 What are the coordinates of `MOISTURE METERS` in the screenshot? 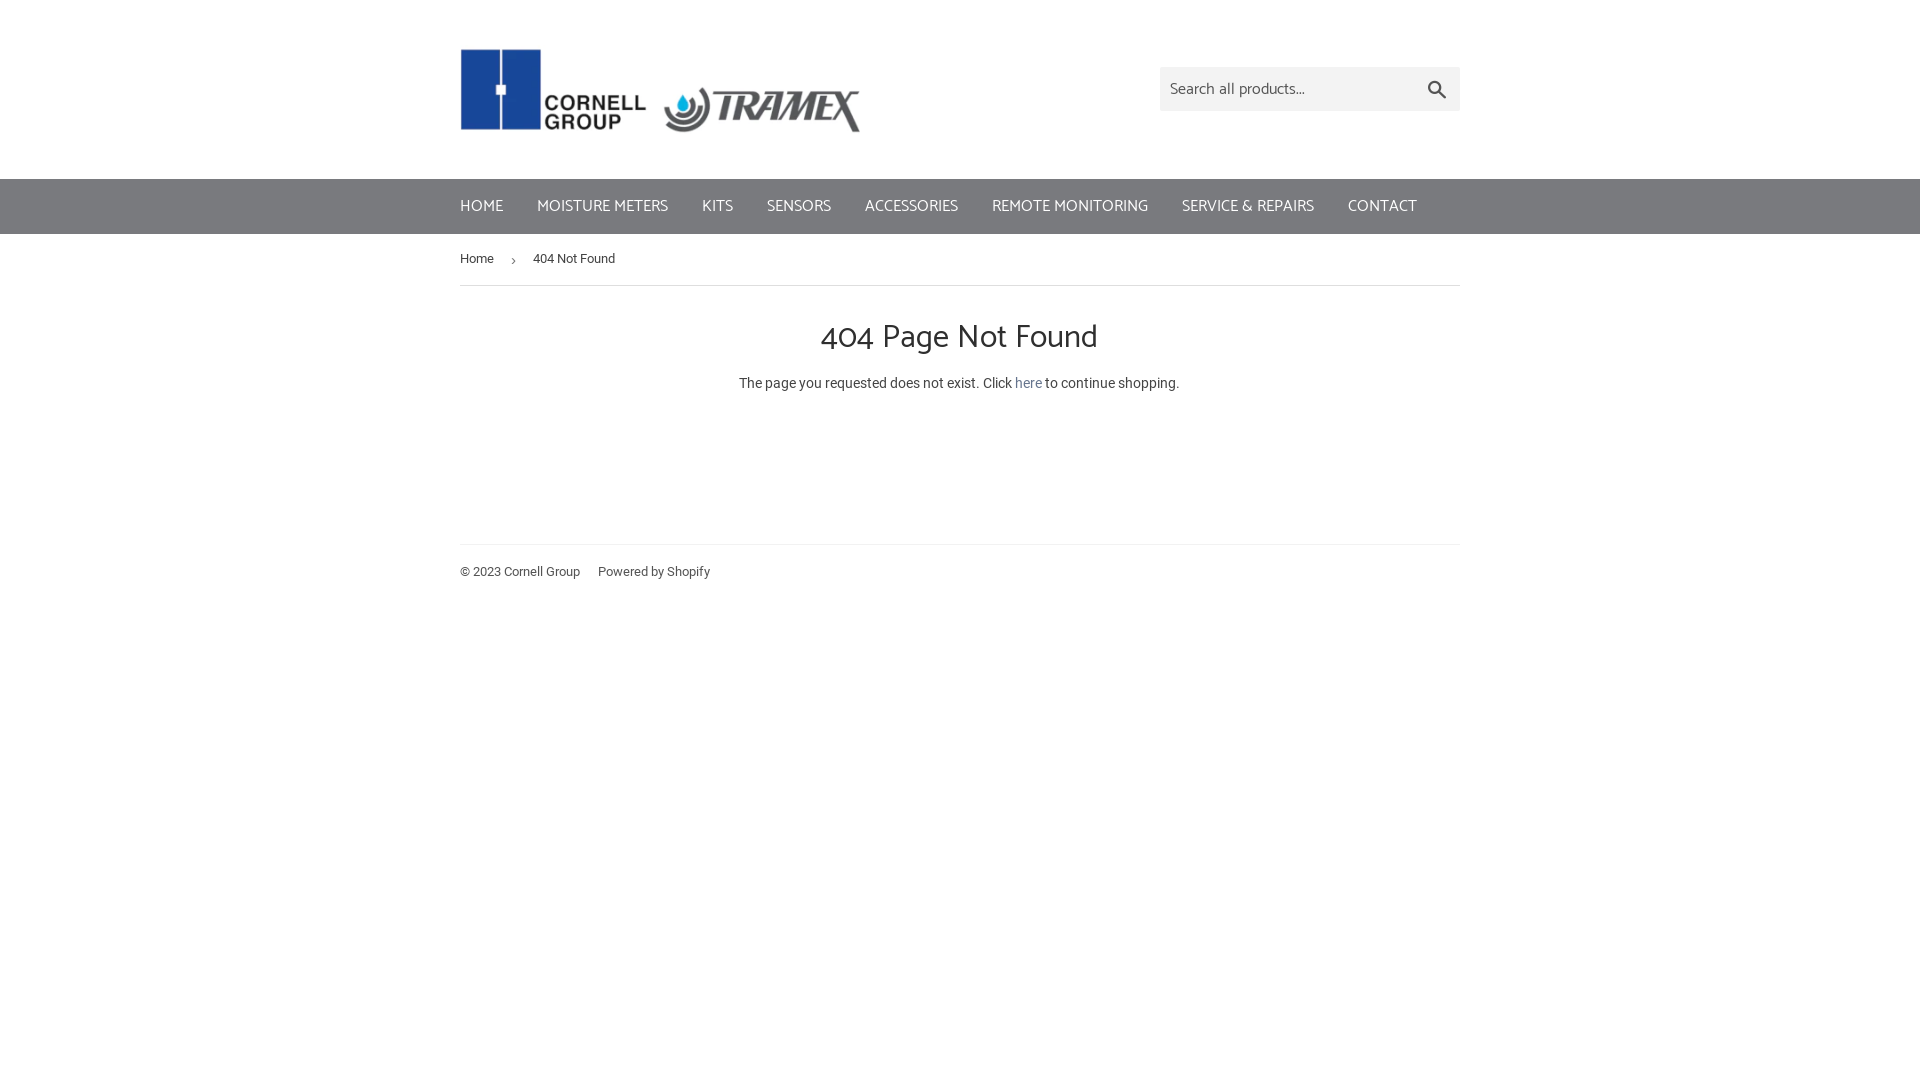 It's located at (602, 207).